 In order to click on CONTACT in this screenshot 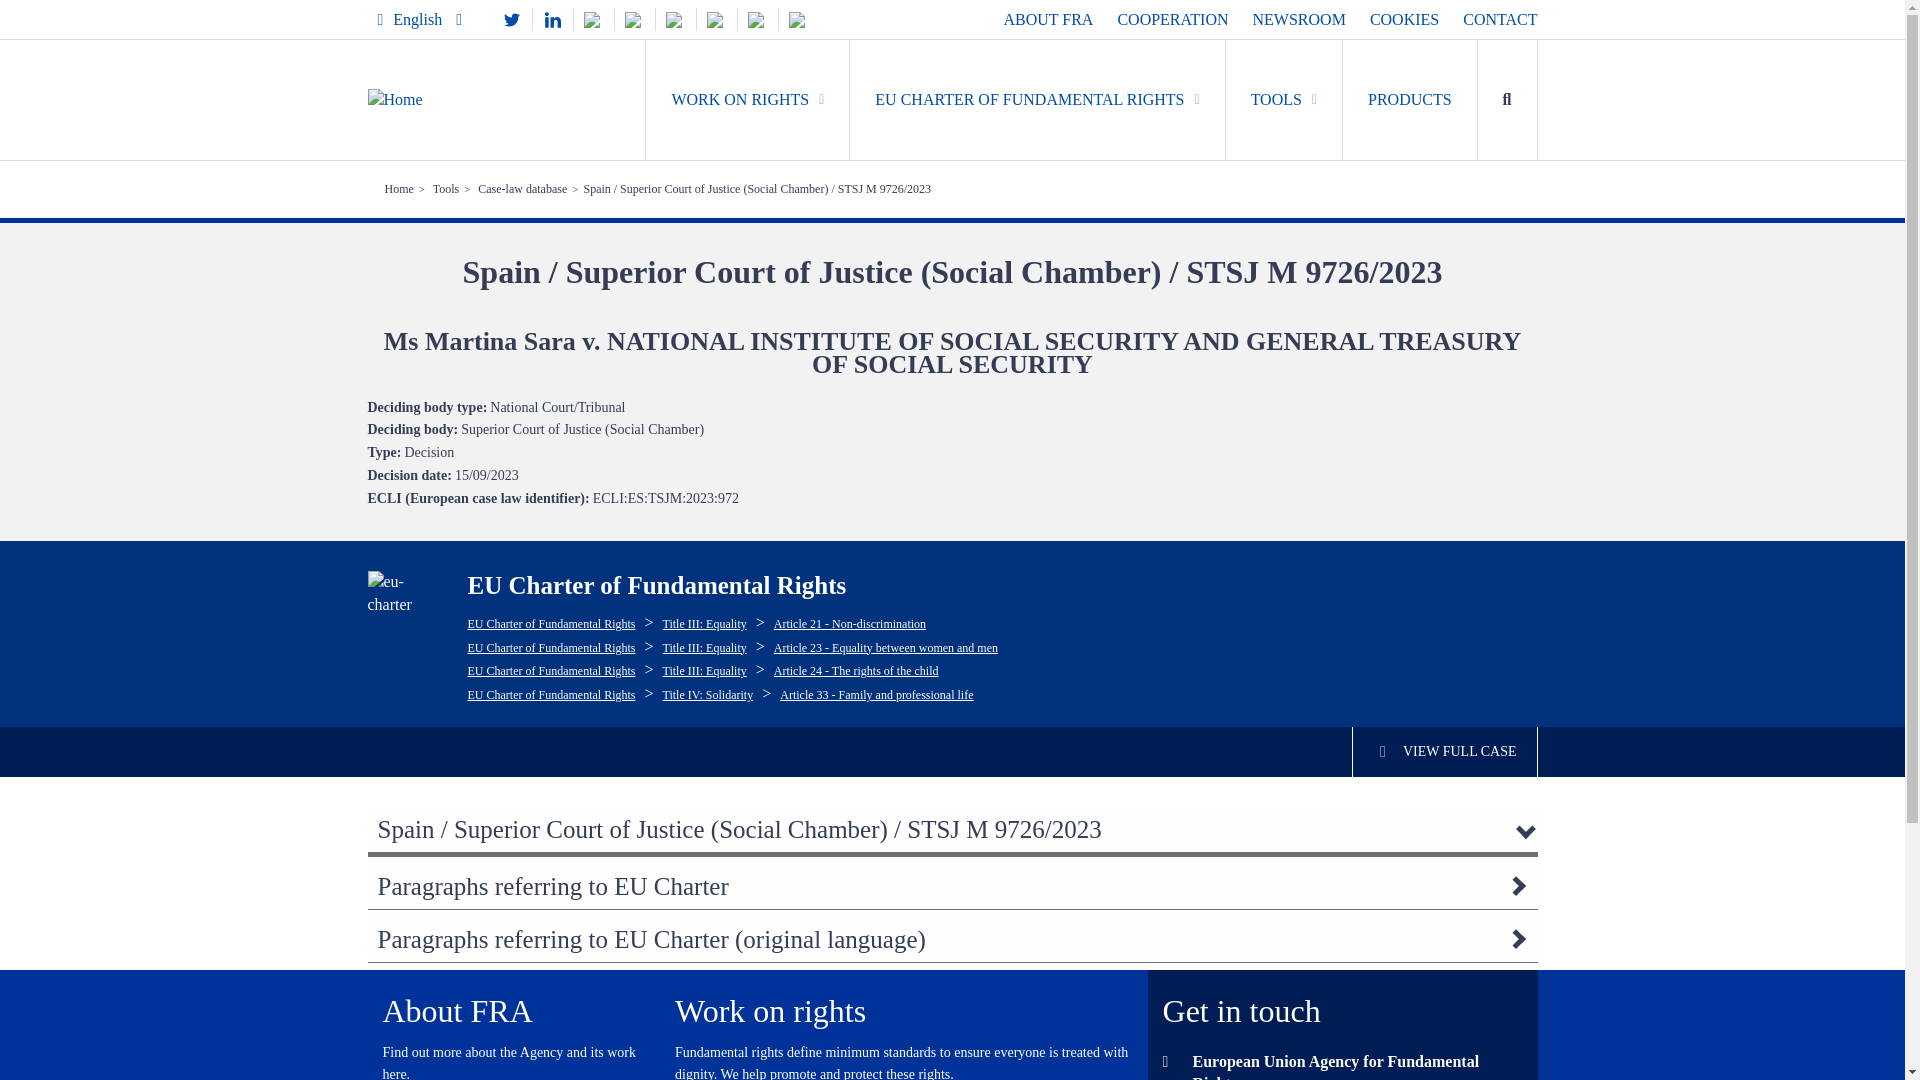, I will do `click(1500, 19)`.